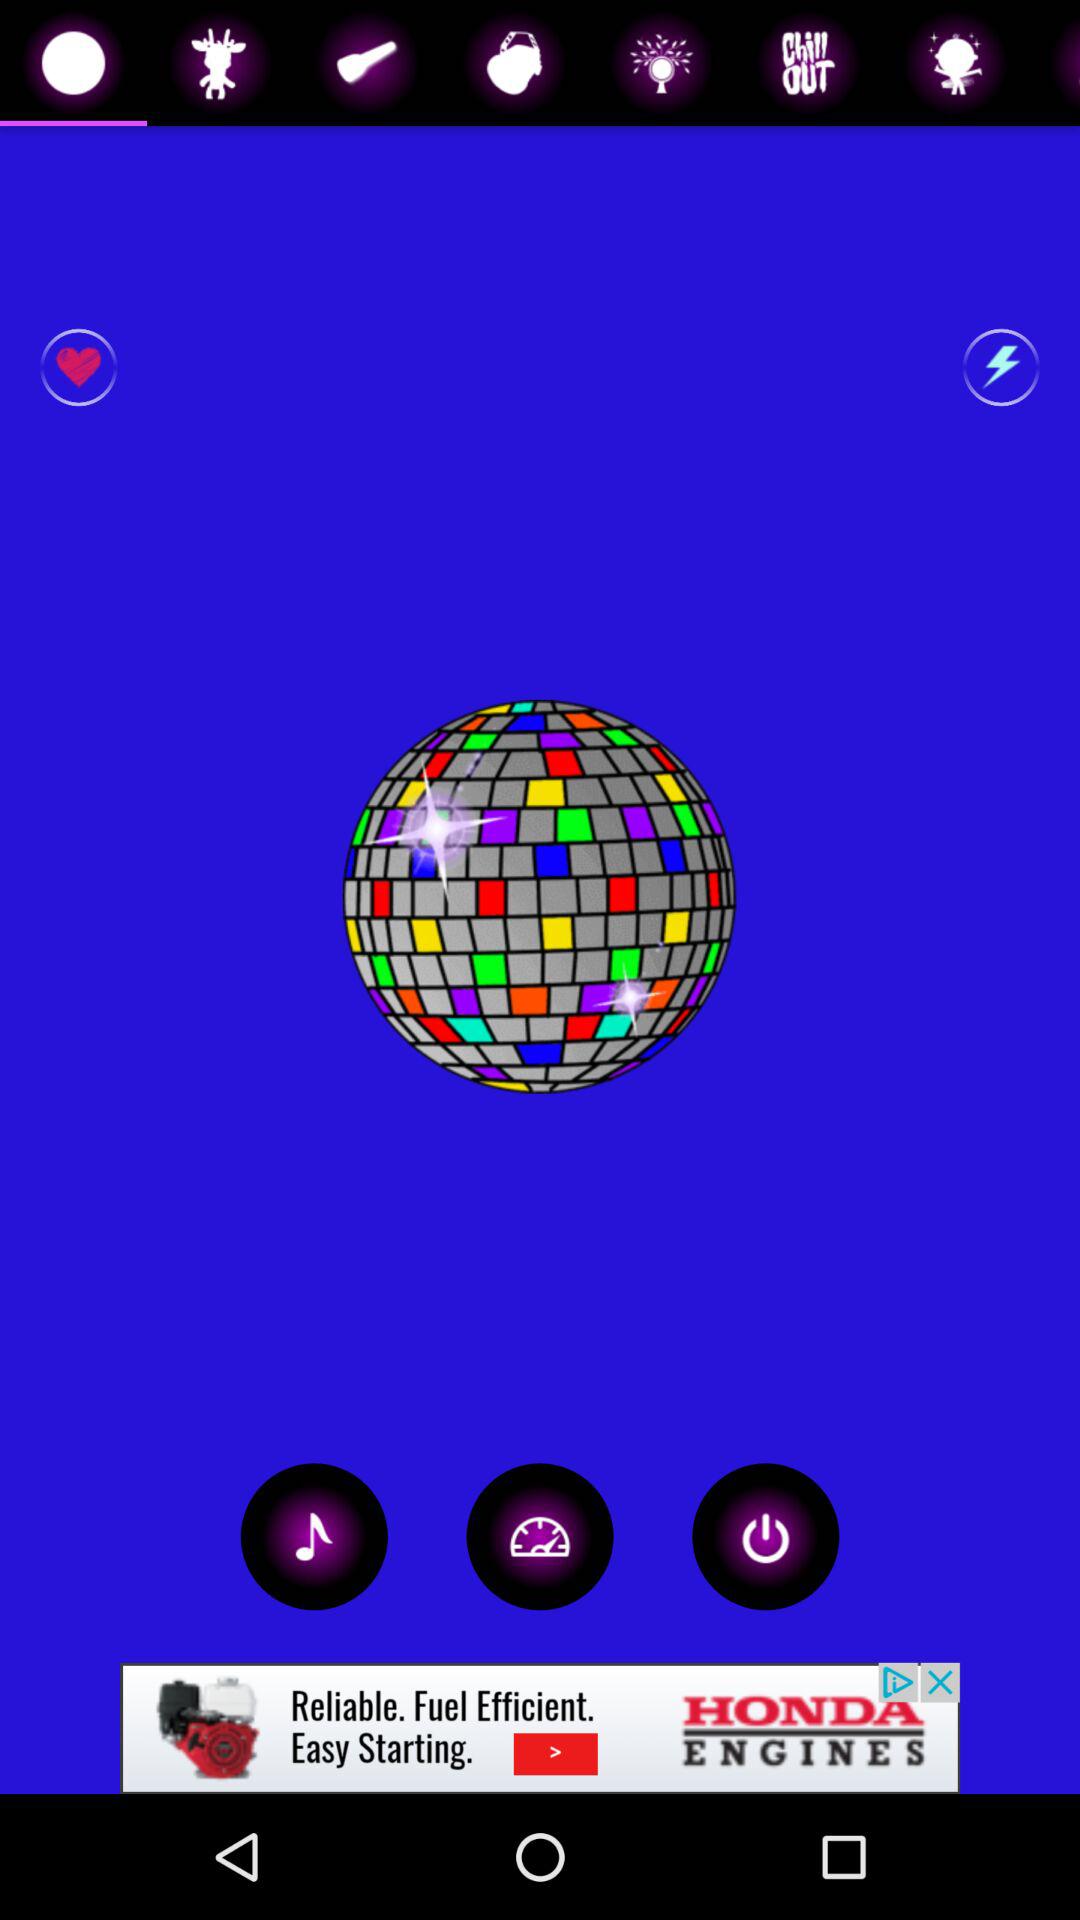 This screenshot has height=1920, width=1080. What do you see at coordinates (540, 1536) in the screenshot?
I see `change light` at bounding box center [540, 1536].